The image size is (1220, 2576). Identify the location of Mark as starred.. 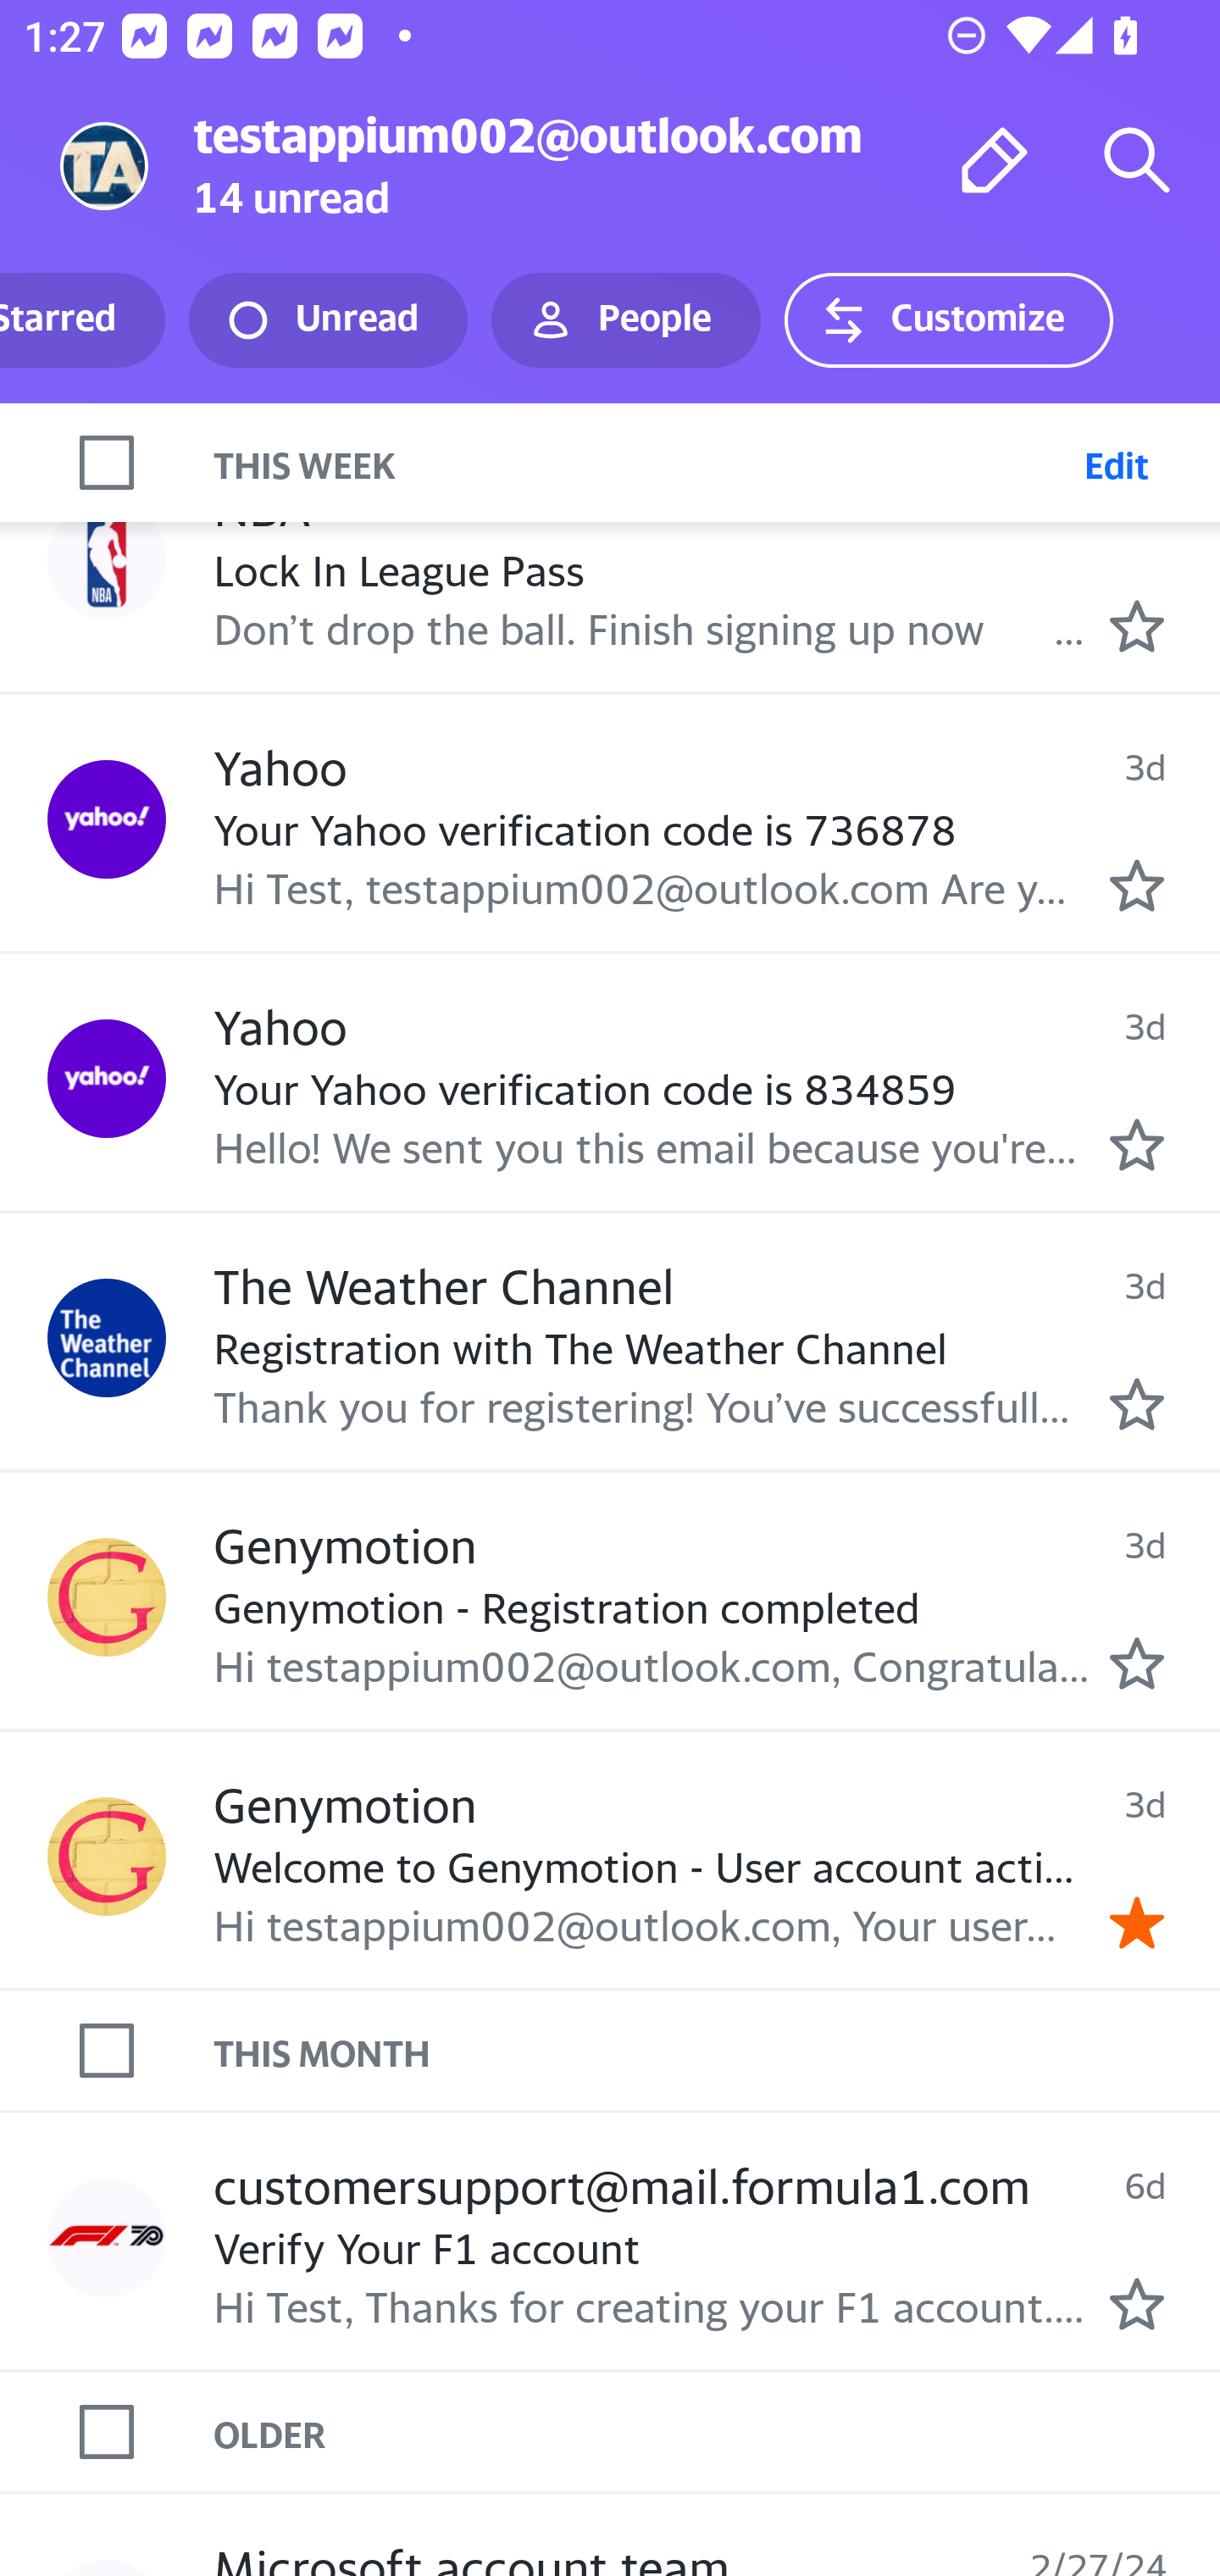
(1137, 885).